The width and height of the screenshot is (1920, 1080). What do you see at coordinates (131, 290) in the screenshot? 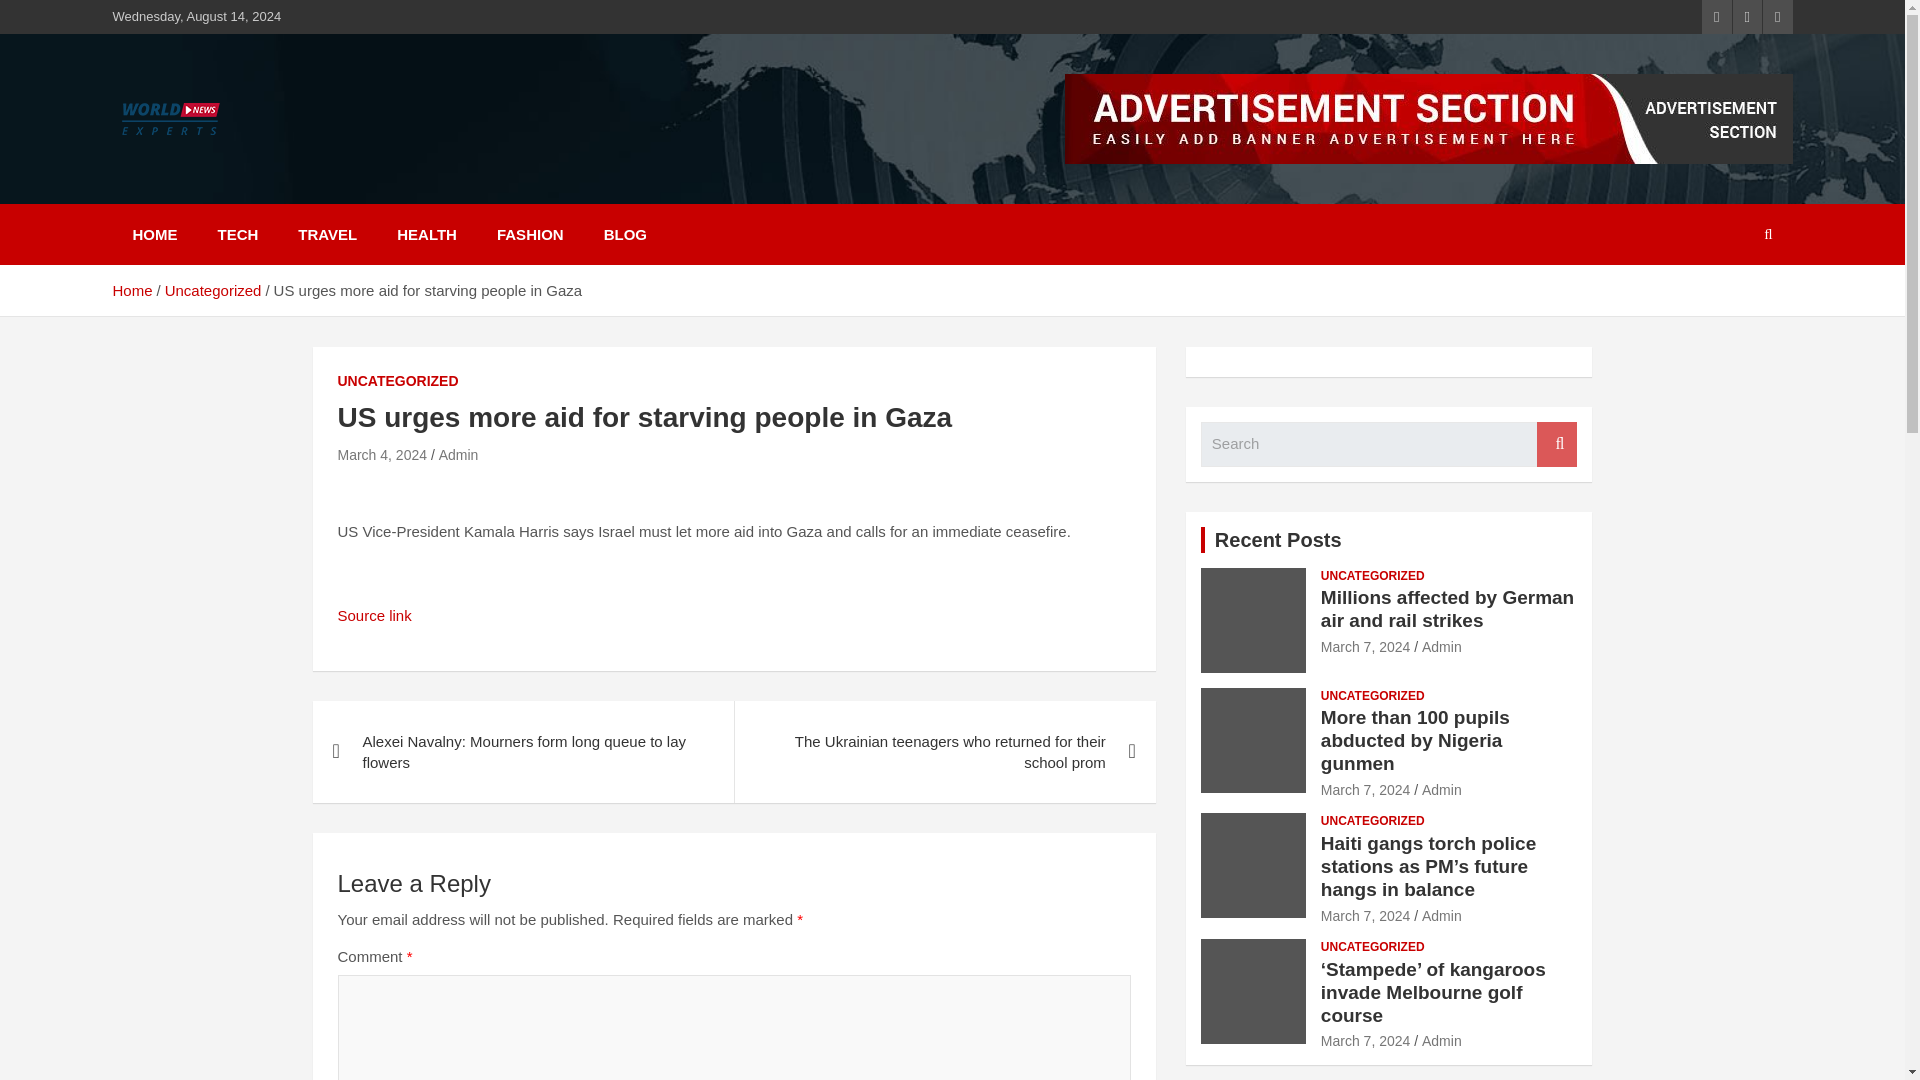
I see `Home` at bounding box center [131, 290].